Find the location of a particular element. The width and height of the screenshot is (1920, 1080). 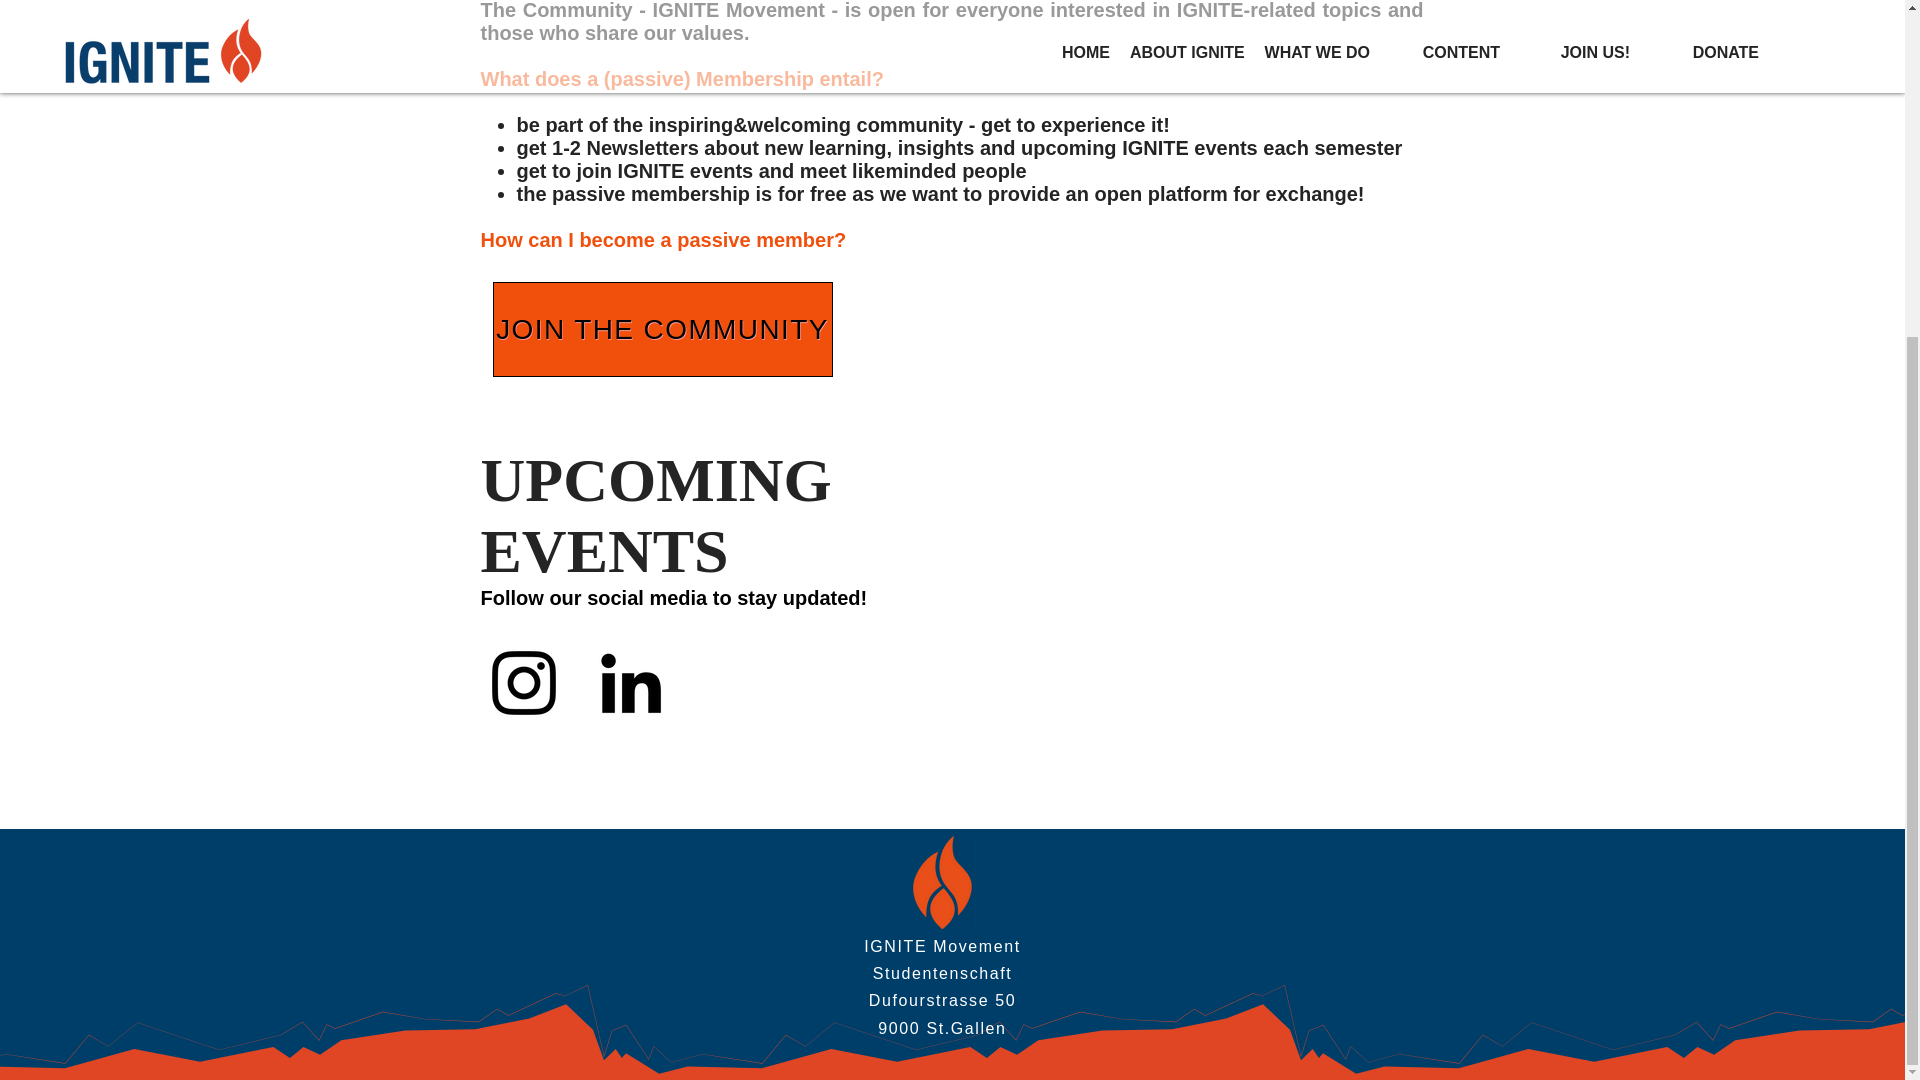

JOIN THE COMMUNITY is located at coordinates (661, 328).